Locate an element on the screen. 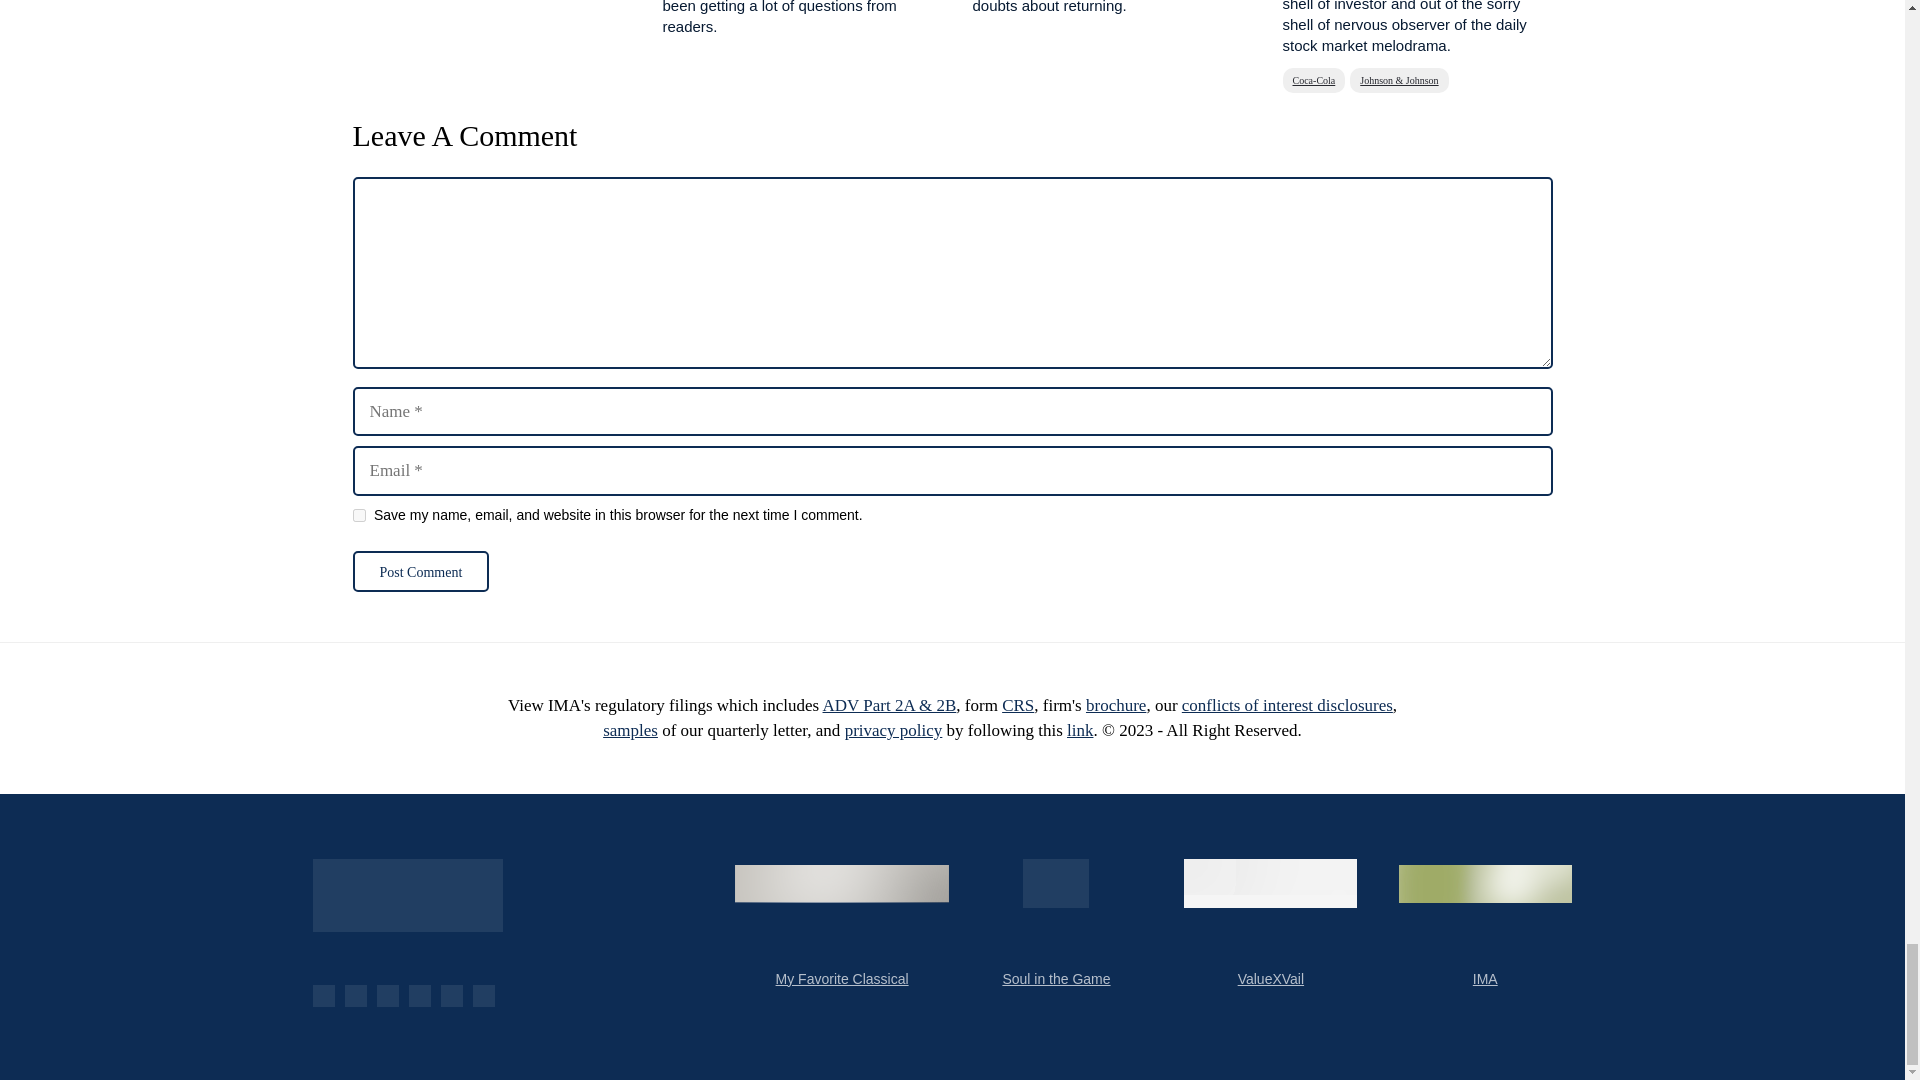 Image resolution: width=1920 pixels, height=1080 pixels. LinkedinLogo is located at coordinates (418, 995).